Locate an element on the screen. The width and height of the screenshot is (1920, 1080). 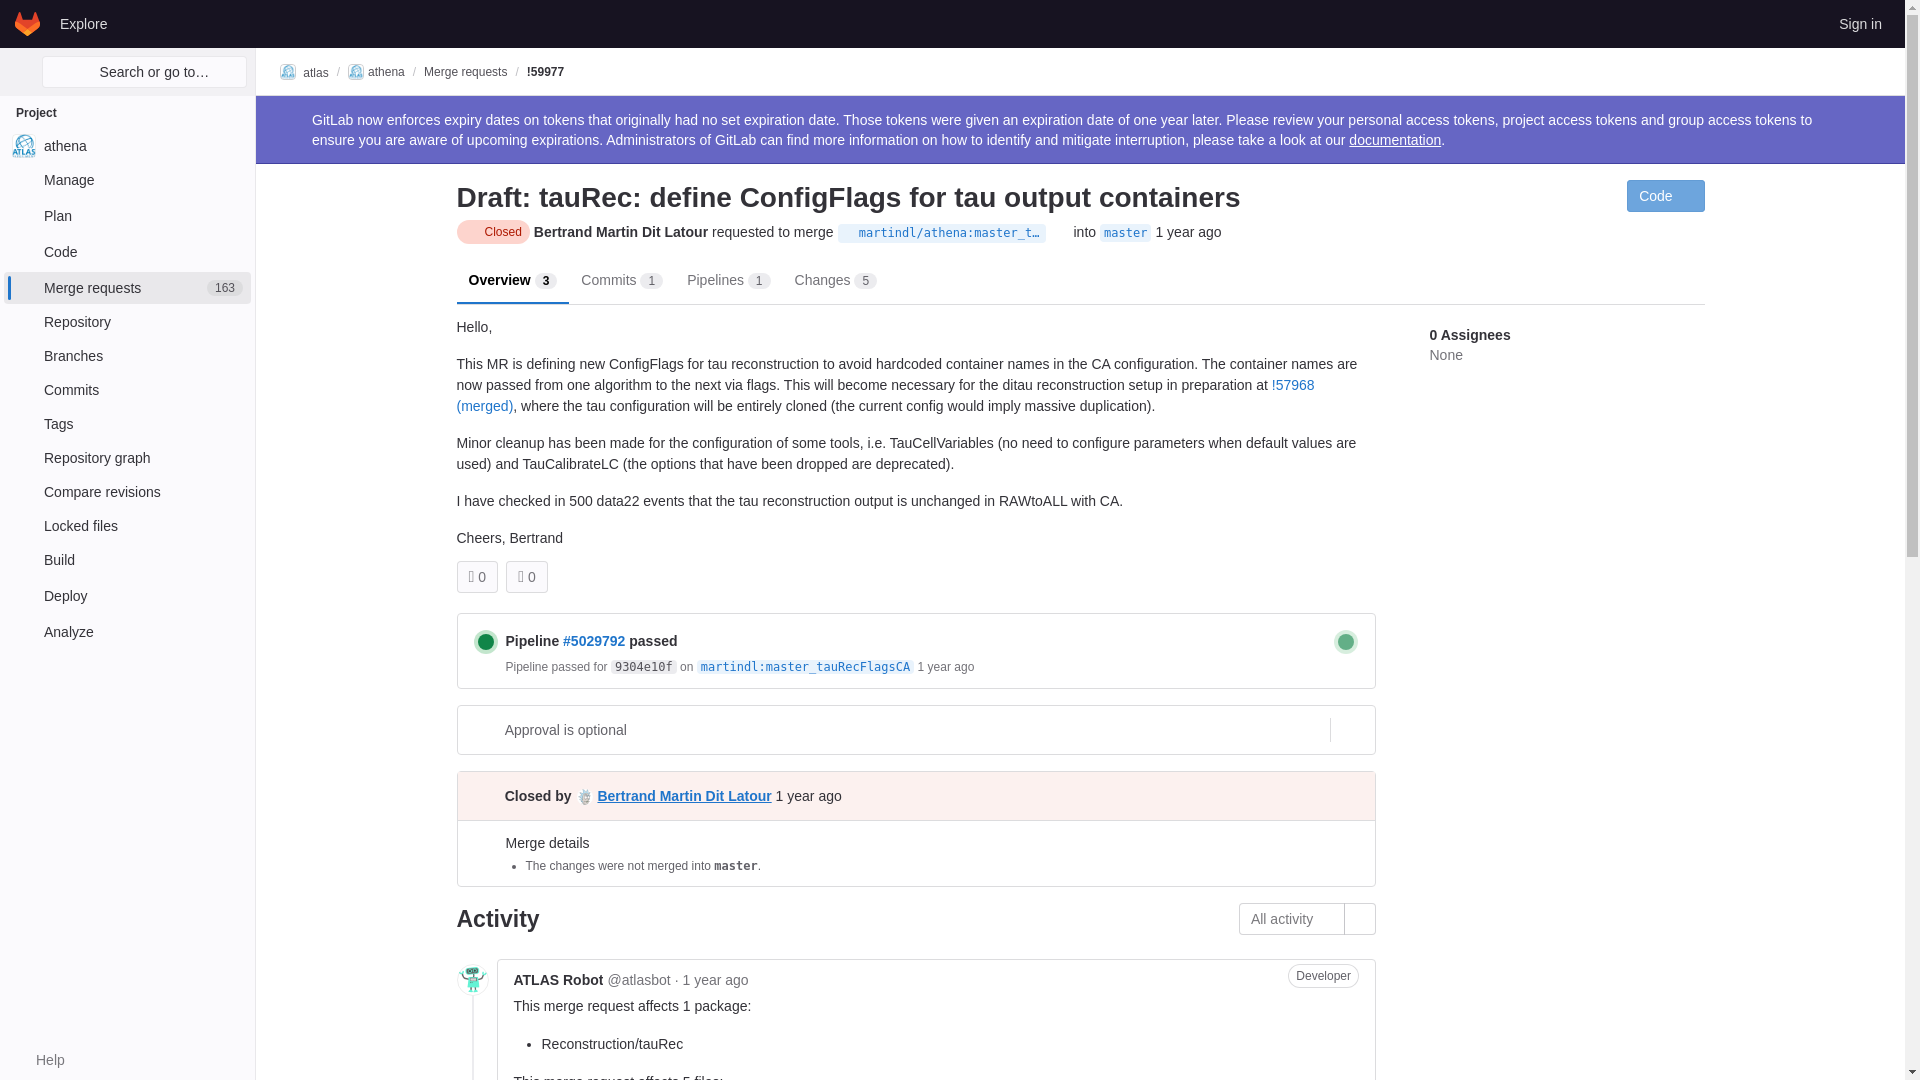
master is located at coordinates (127, 216).